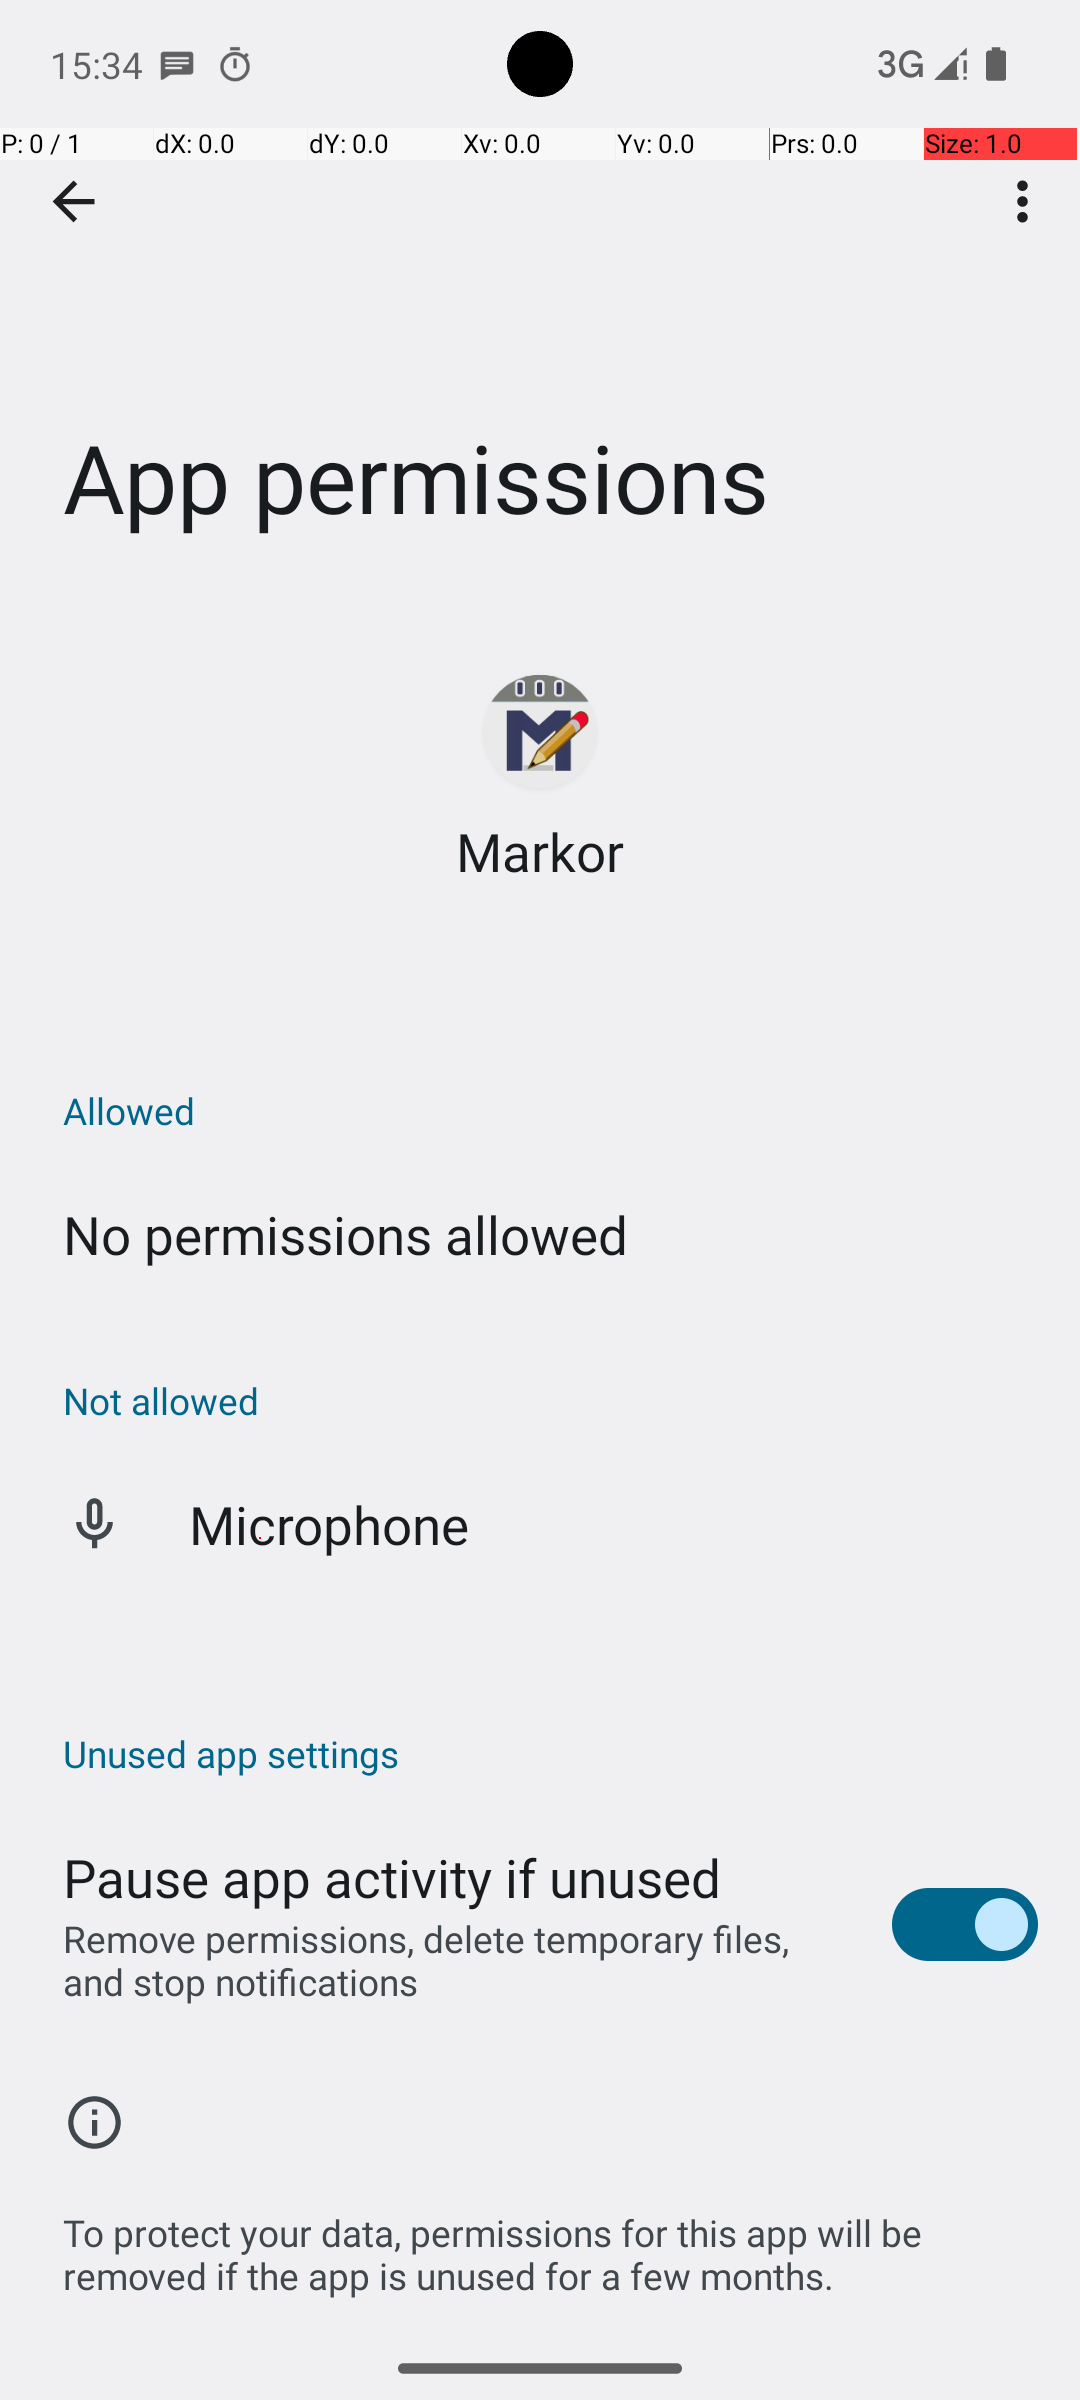 This screenshot has height=2400, width=1080. What do you see at coordinates (456, 1960) in the screenshot?
I see `Remove permissions, delete temporary files, and stop notifications` at bounding box center [456, 1960].